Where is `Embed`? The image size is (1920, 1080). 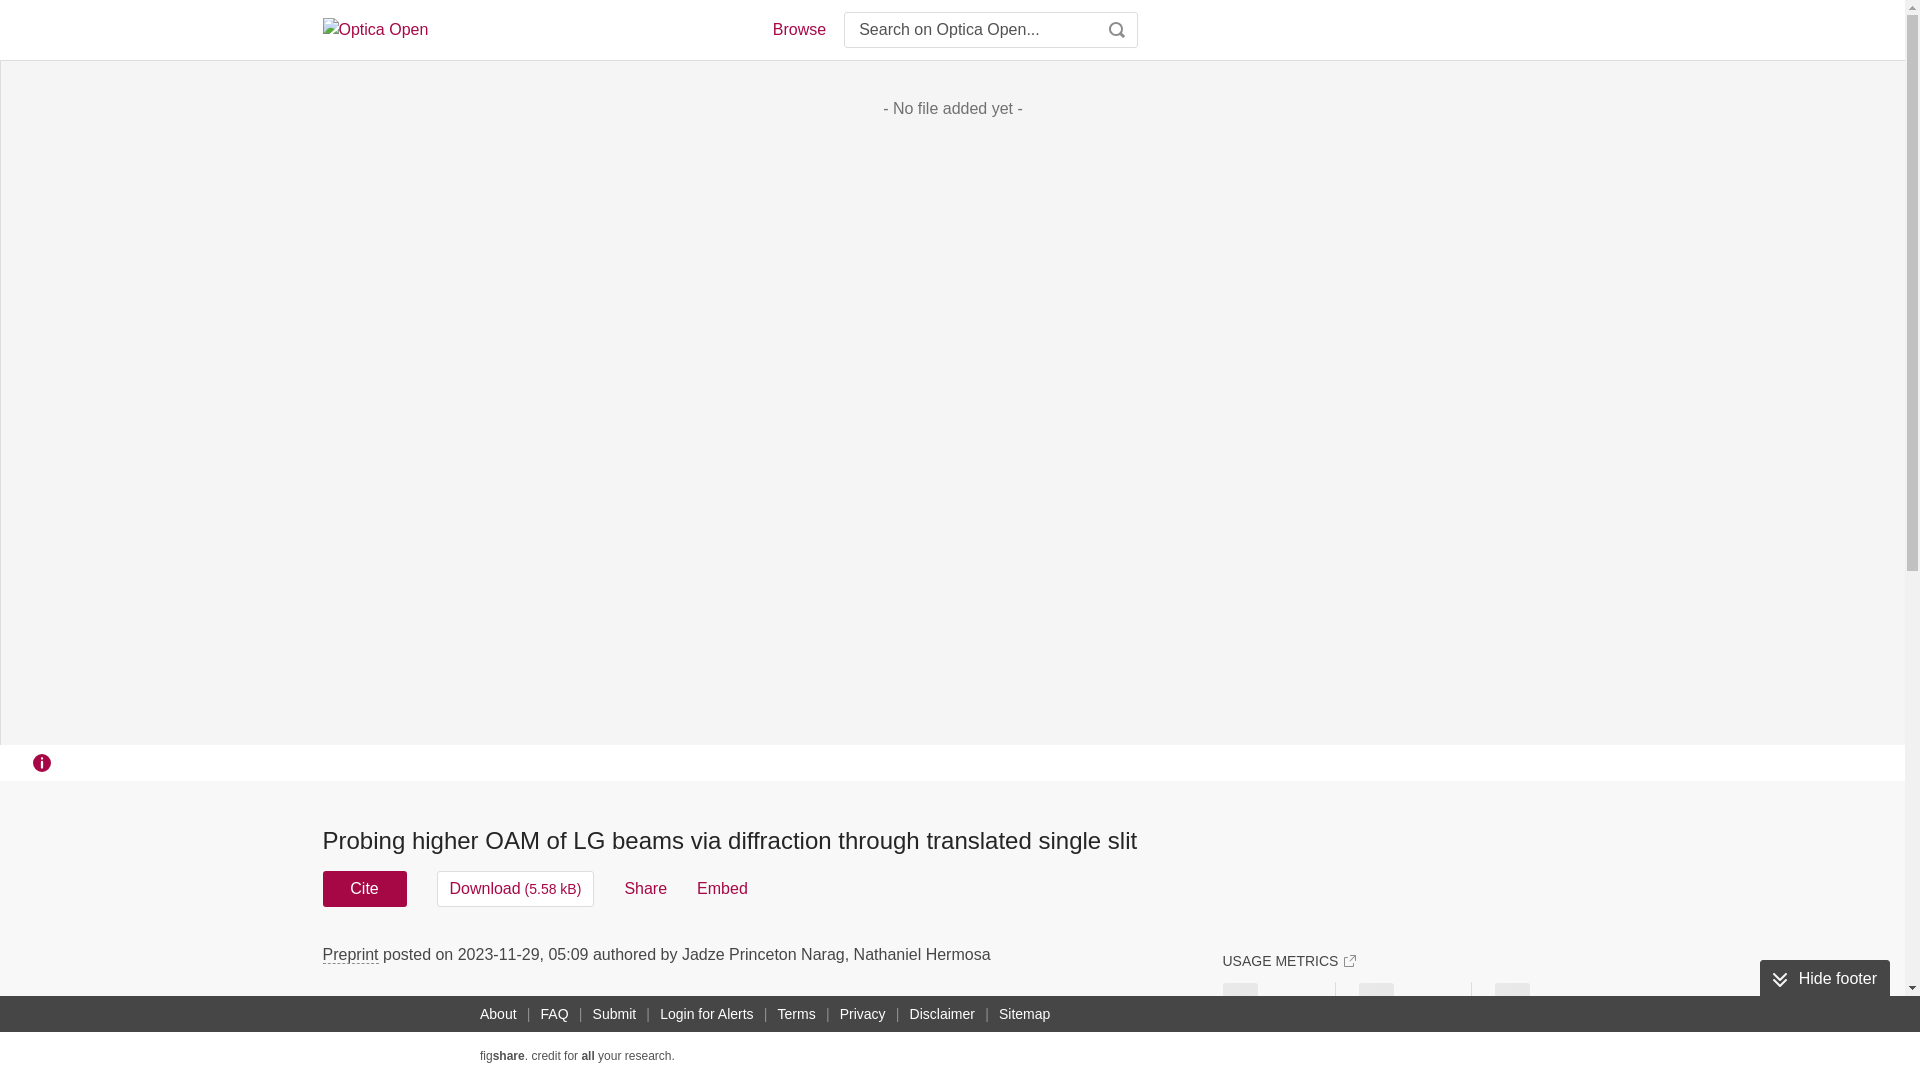 Embed is located at coordinates (722, 888).